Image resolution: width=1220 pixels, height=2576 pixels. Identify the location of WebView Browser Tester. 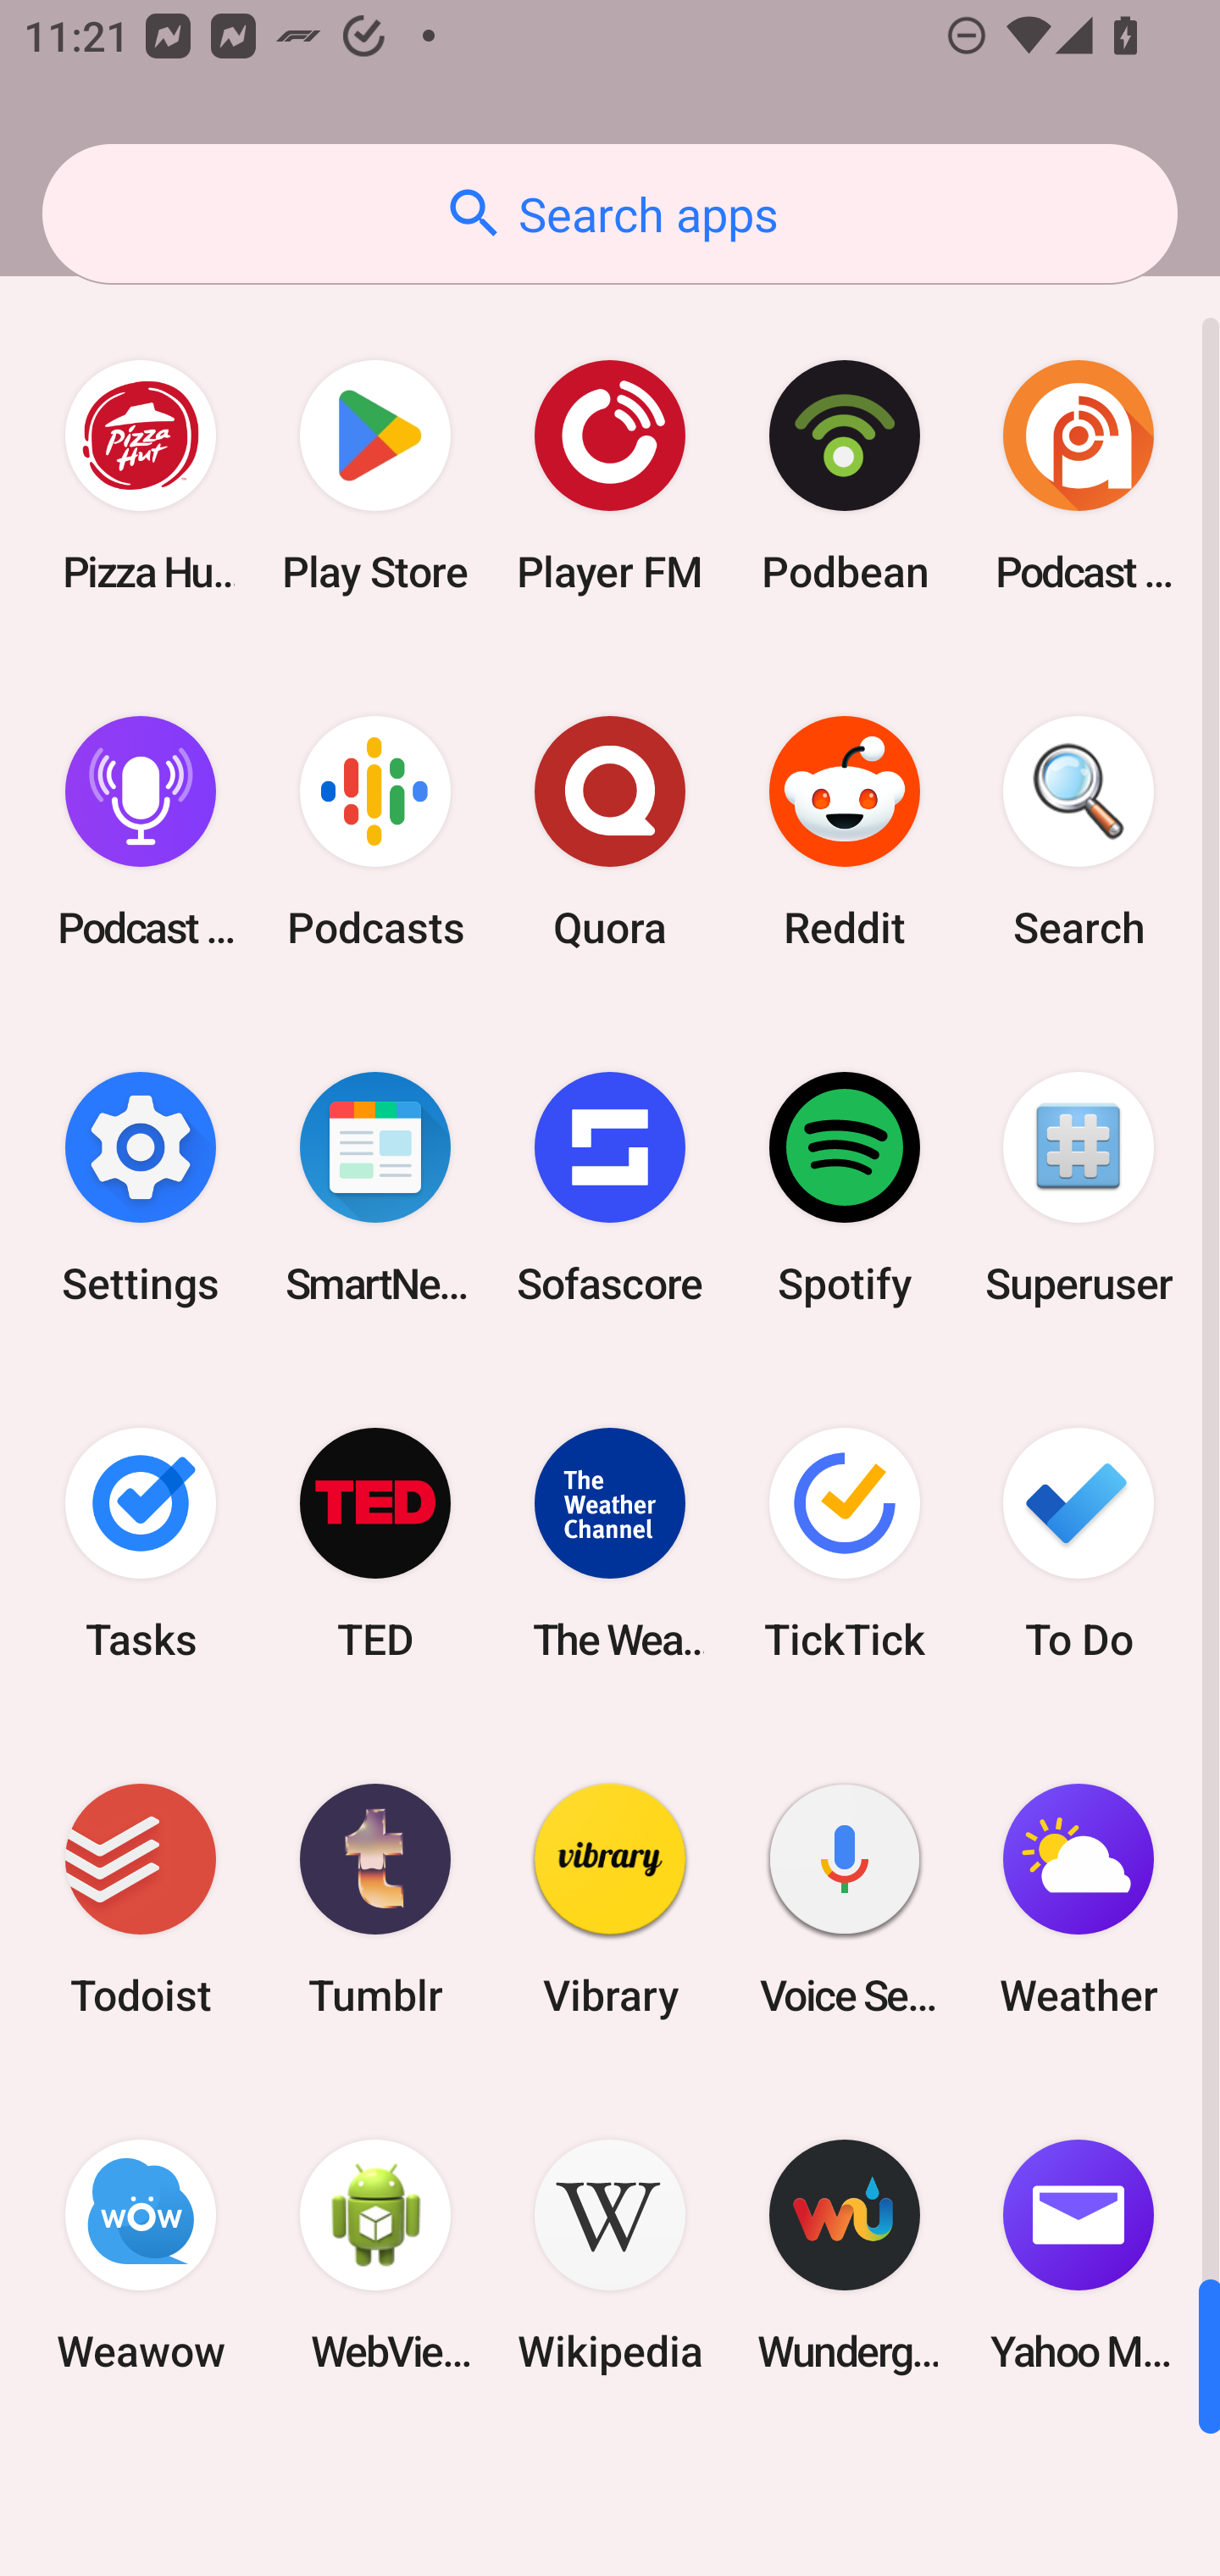
(375, 2256).